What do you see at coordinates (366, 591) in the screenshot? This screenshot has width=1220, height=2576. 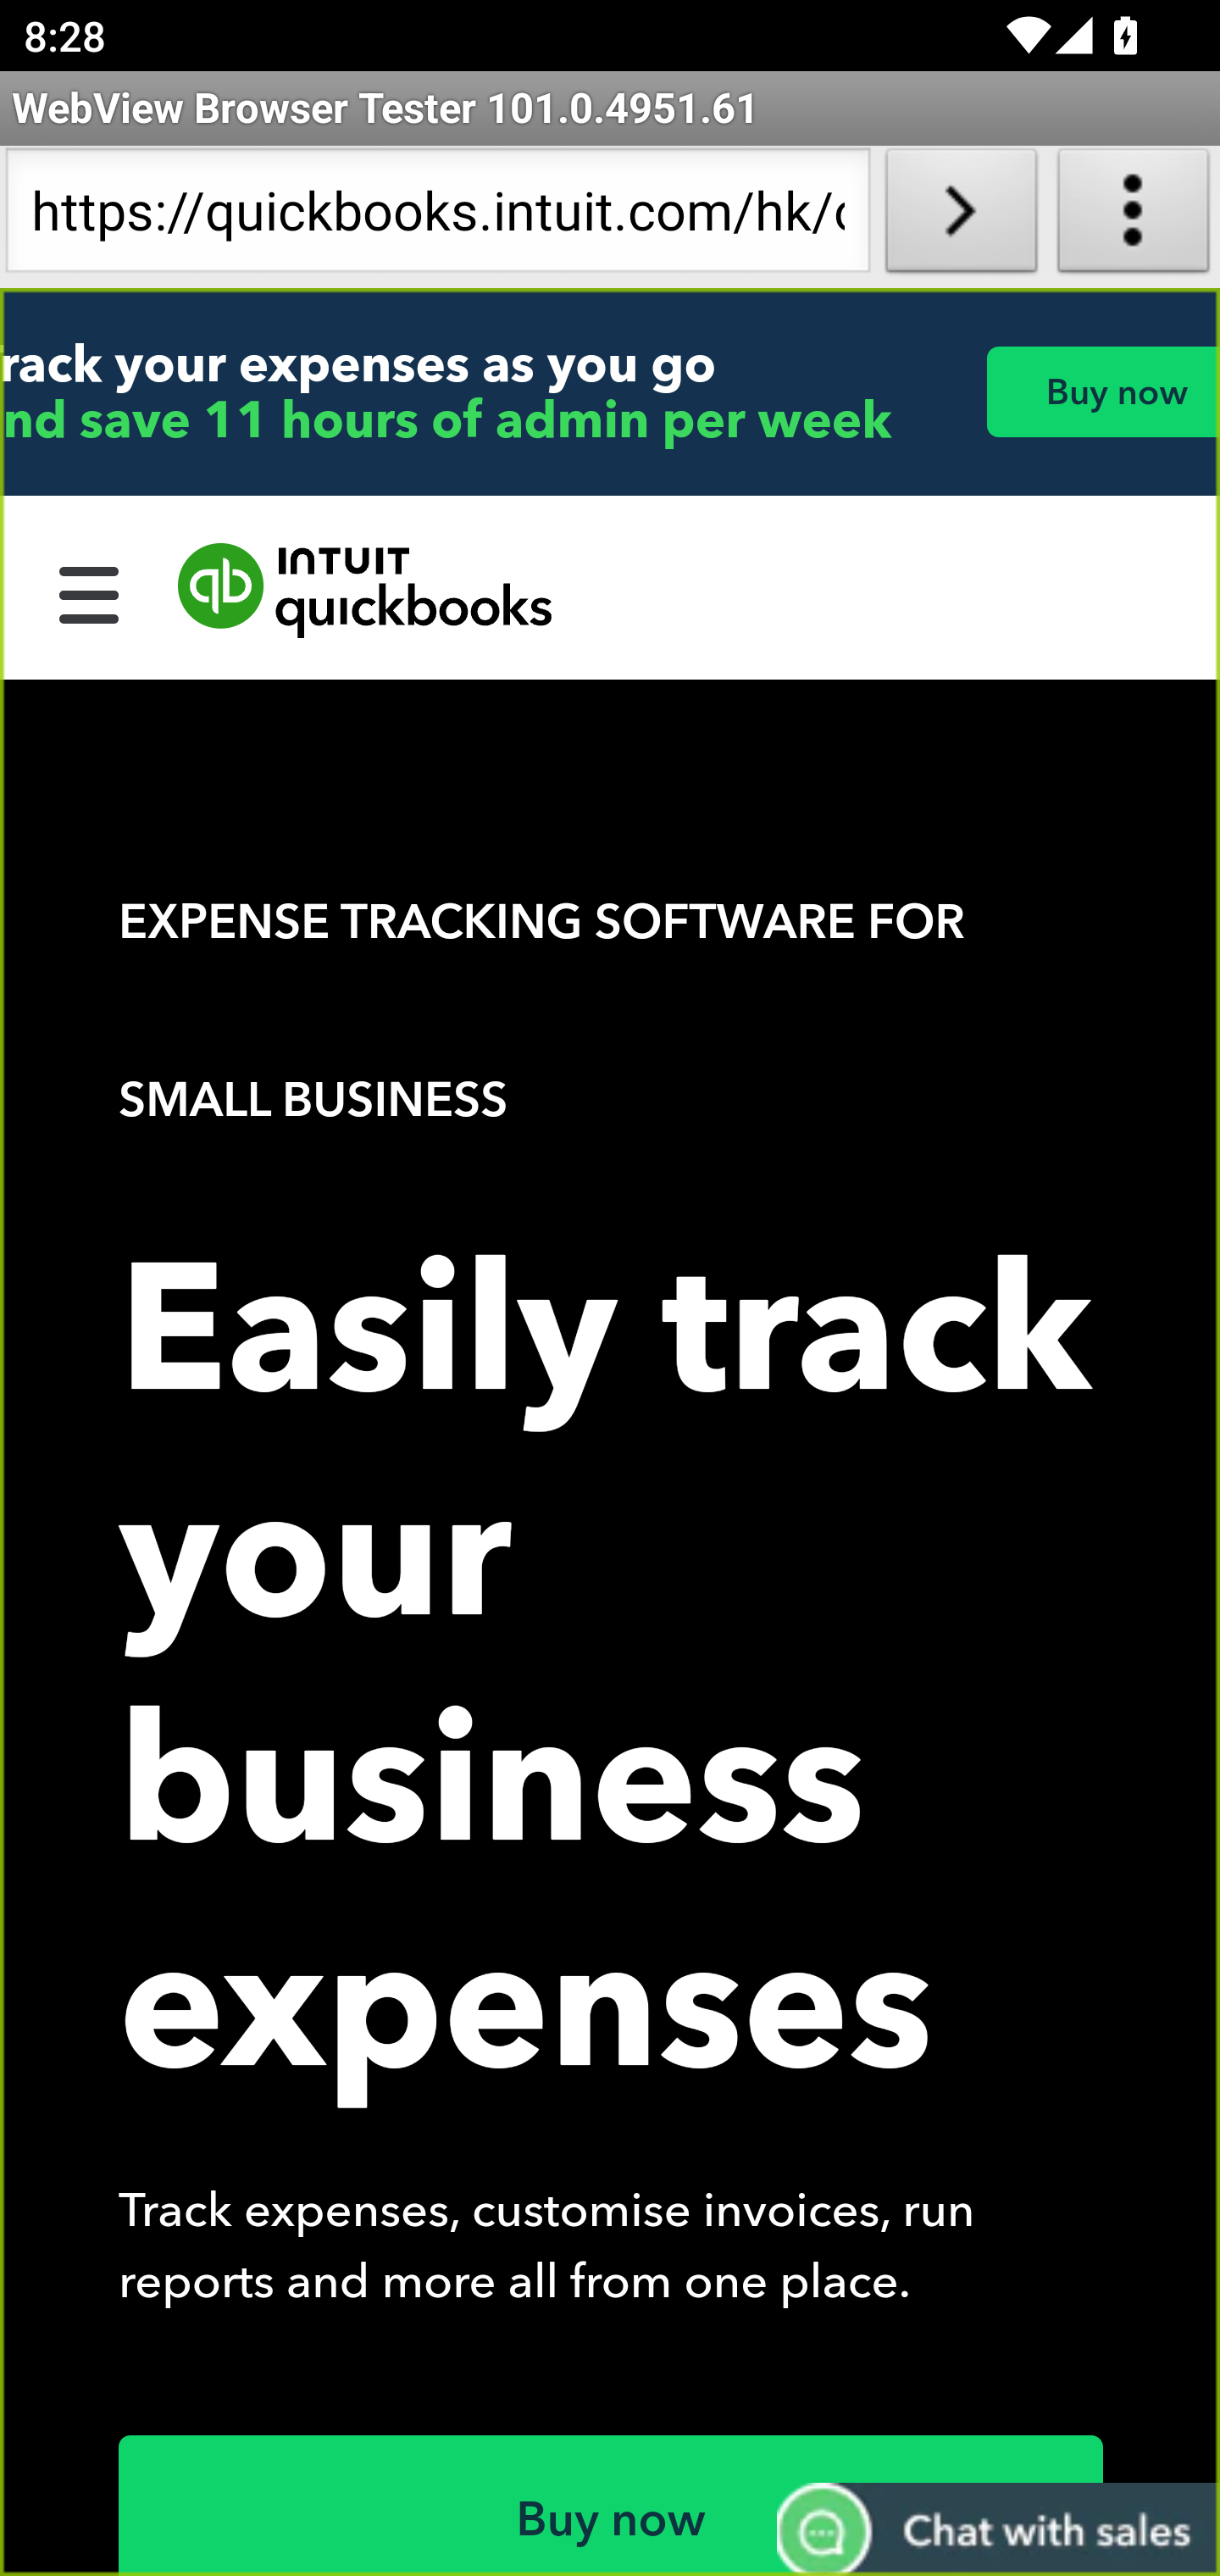 I see `quickbooks` at bounding box center [366, 591].